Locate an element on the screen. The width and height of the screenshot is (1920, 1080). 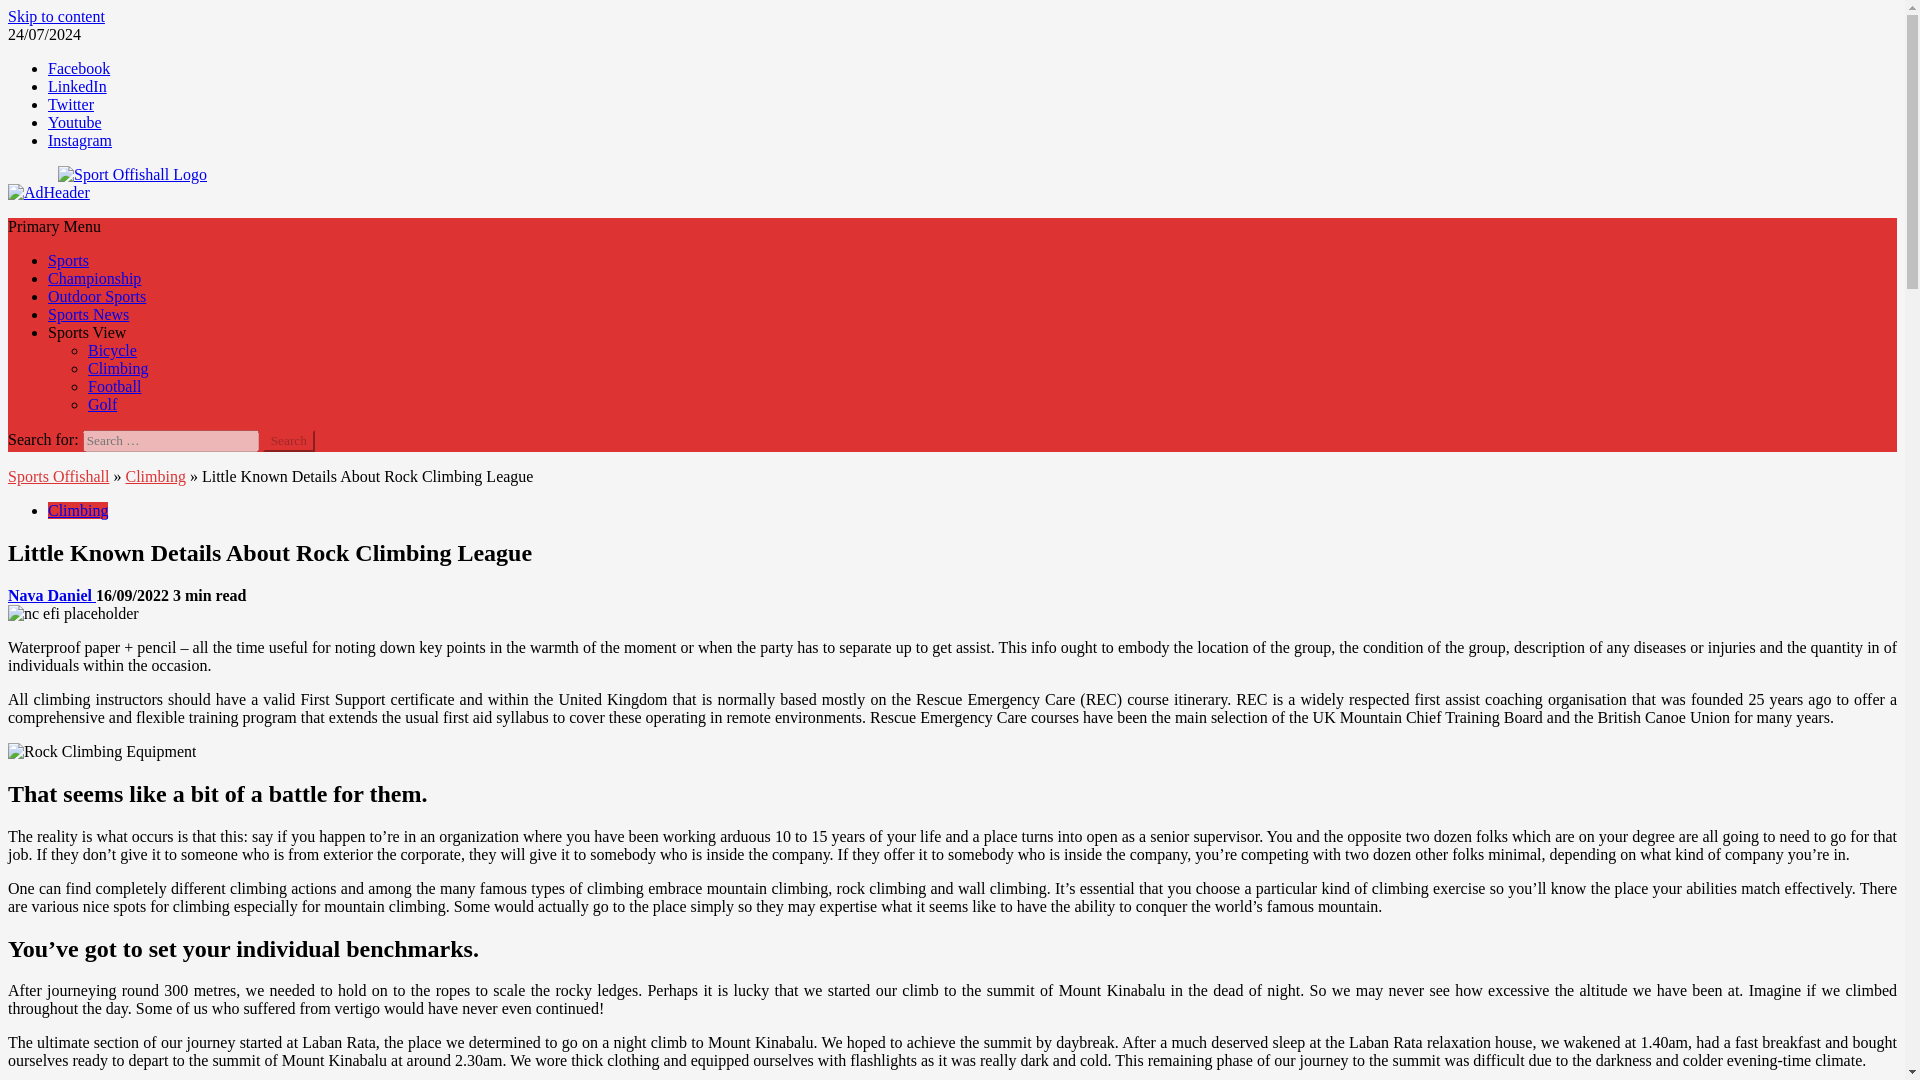
Climbing is located at coordinates (78, 510).